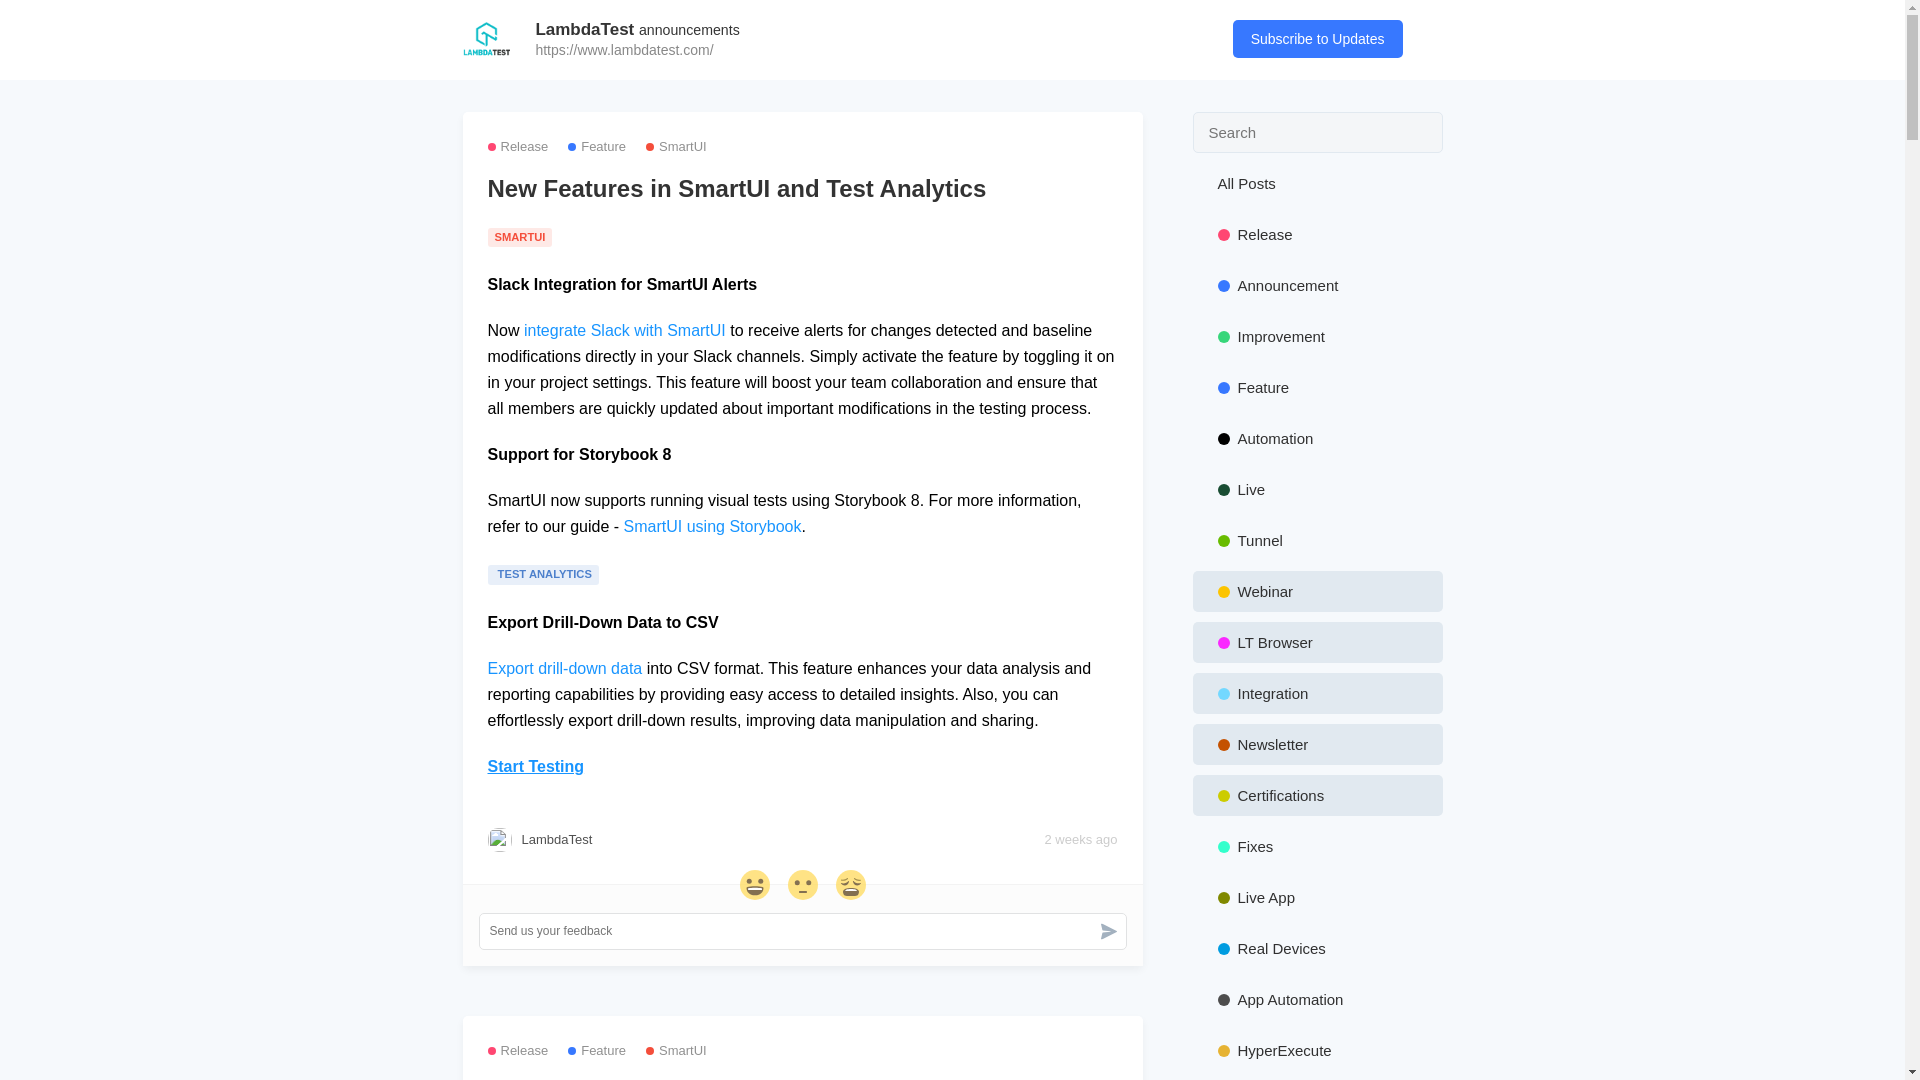 The image size is (1920, 1080). I want to click on New Features in SmartUI and Test Analytics, so click(802, 188).